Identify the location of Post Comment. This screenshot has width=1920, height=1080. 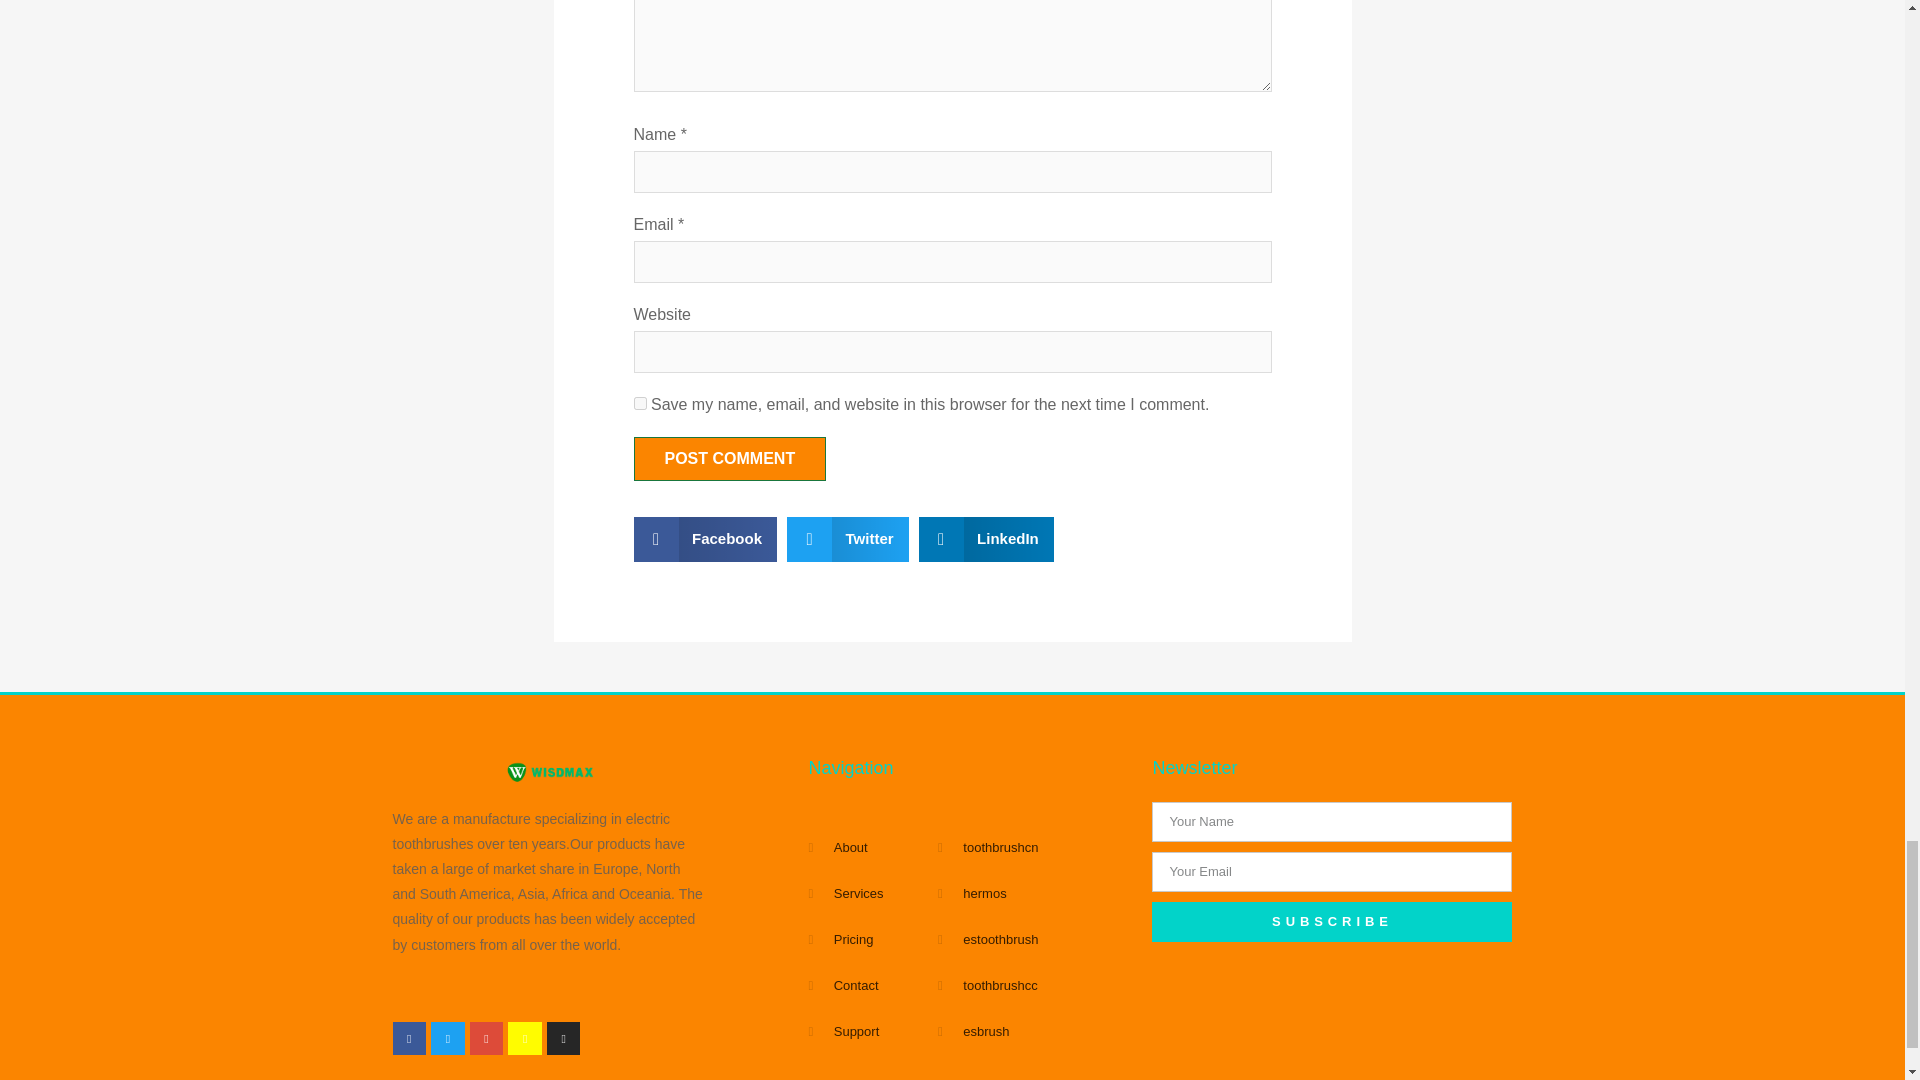
(730, 458).